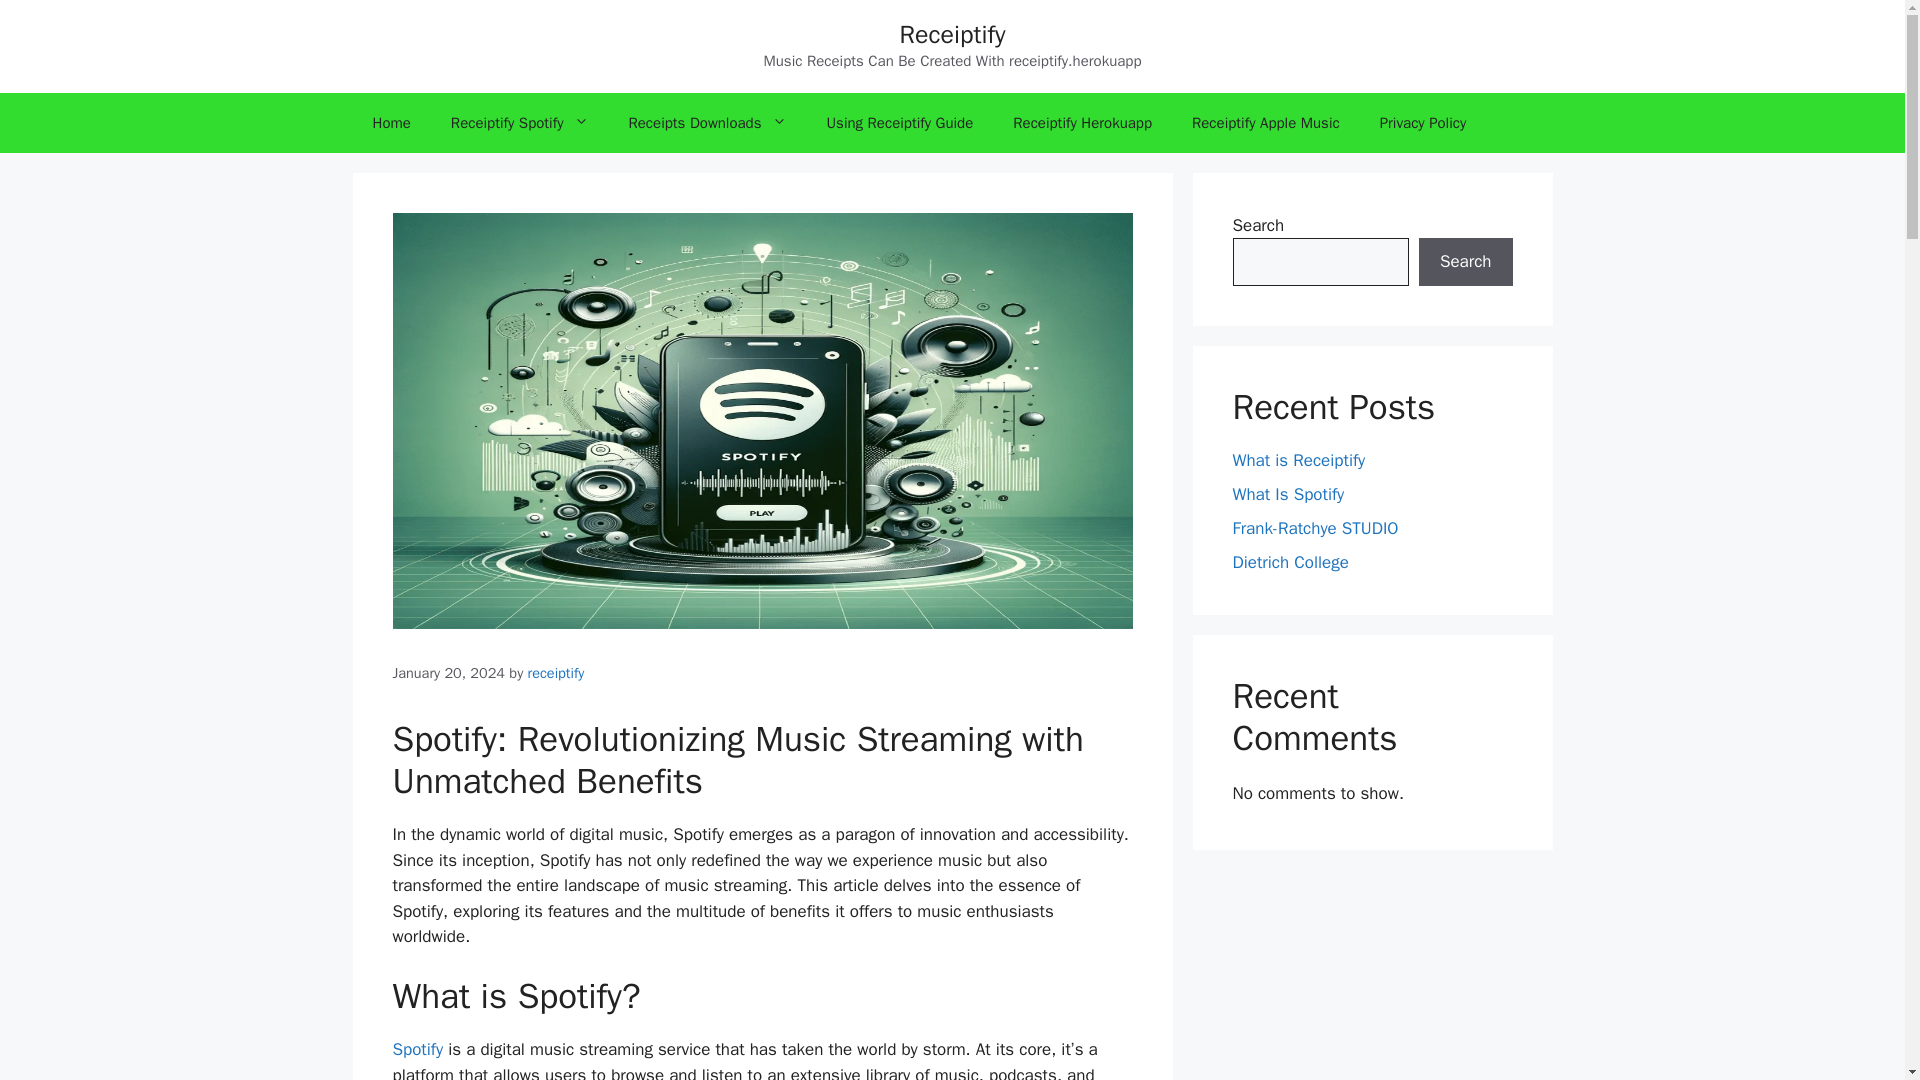  Describe the element at coordinates (953, 34) in the screenshot. I see `Receiptify` at that location.